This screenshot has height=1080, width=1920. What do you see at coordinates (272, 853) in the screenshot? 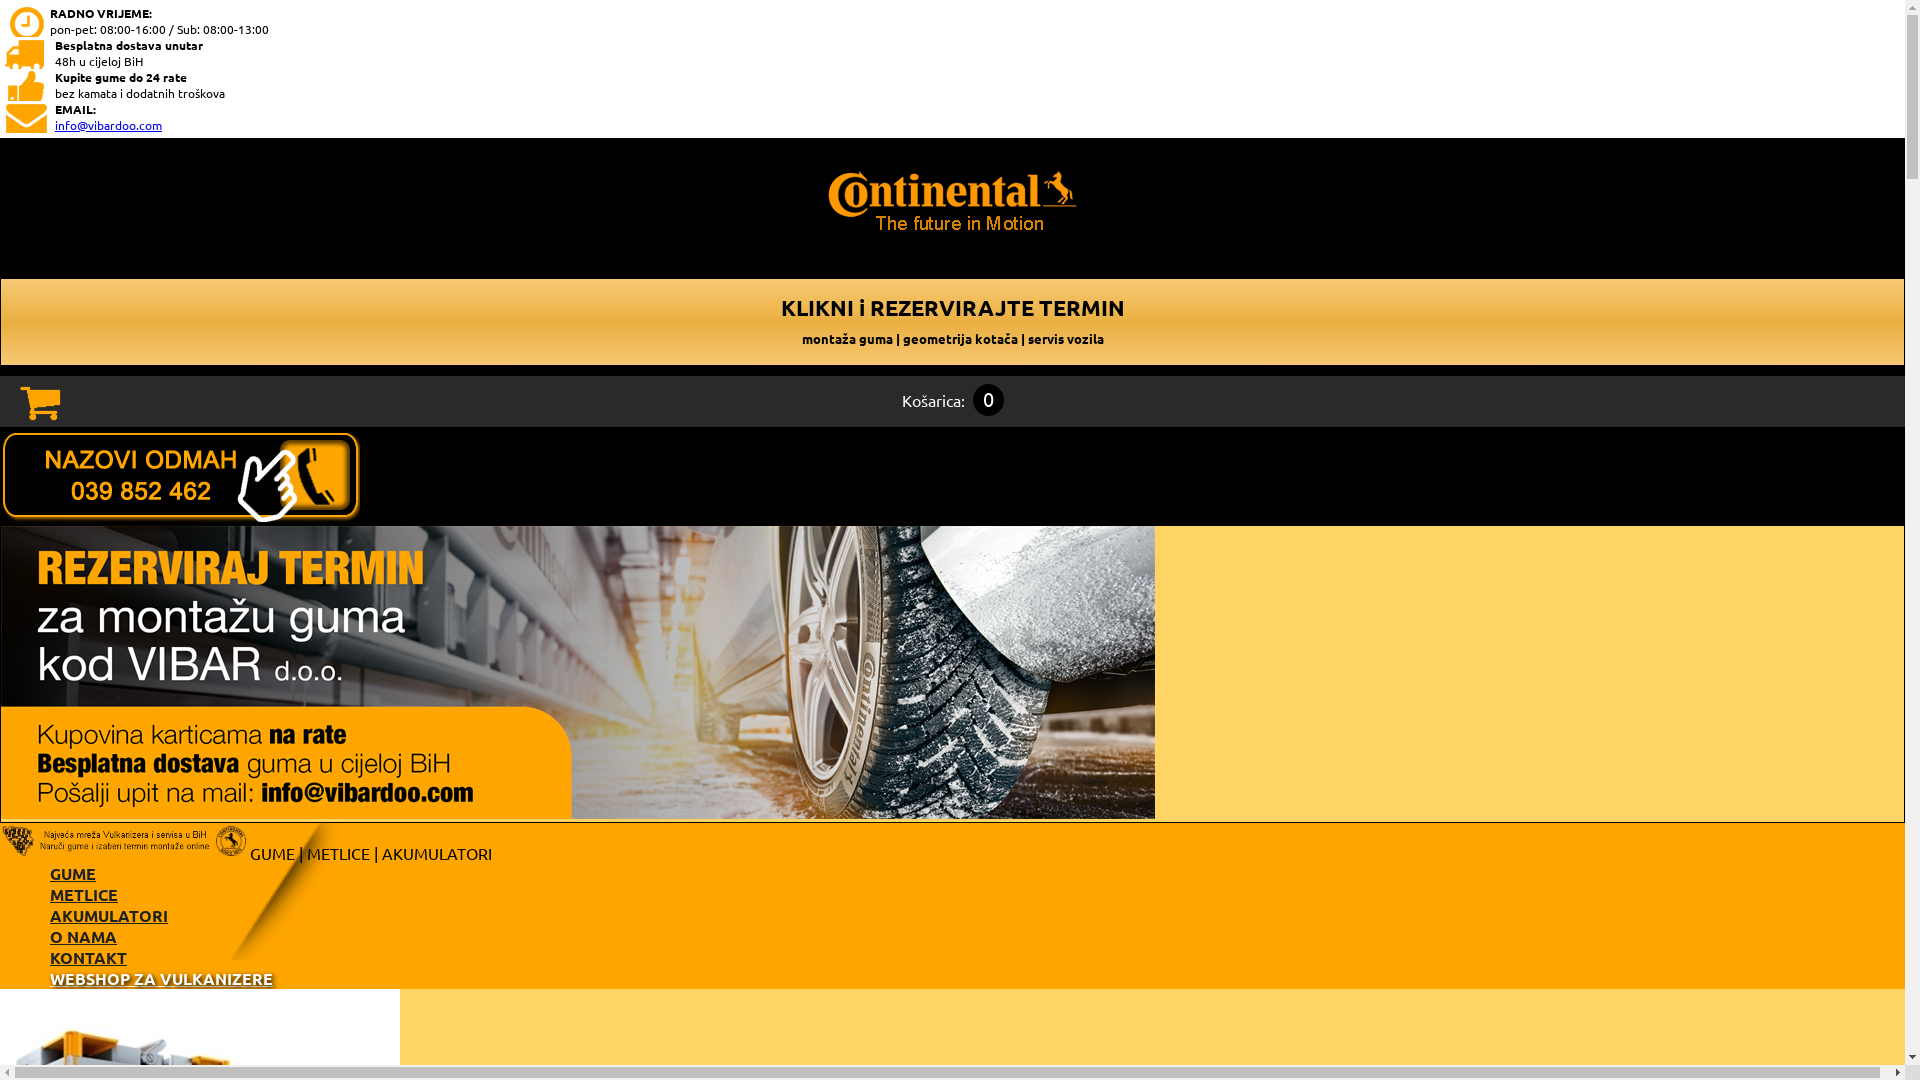
I see `GUME` at bounding box center [272, 853].